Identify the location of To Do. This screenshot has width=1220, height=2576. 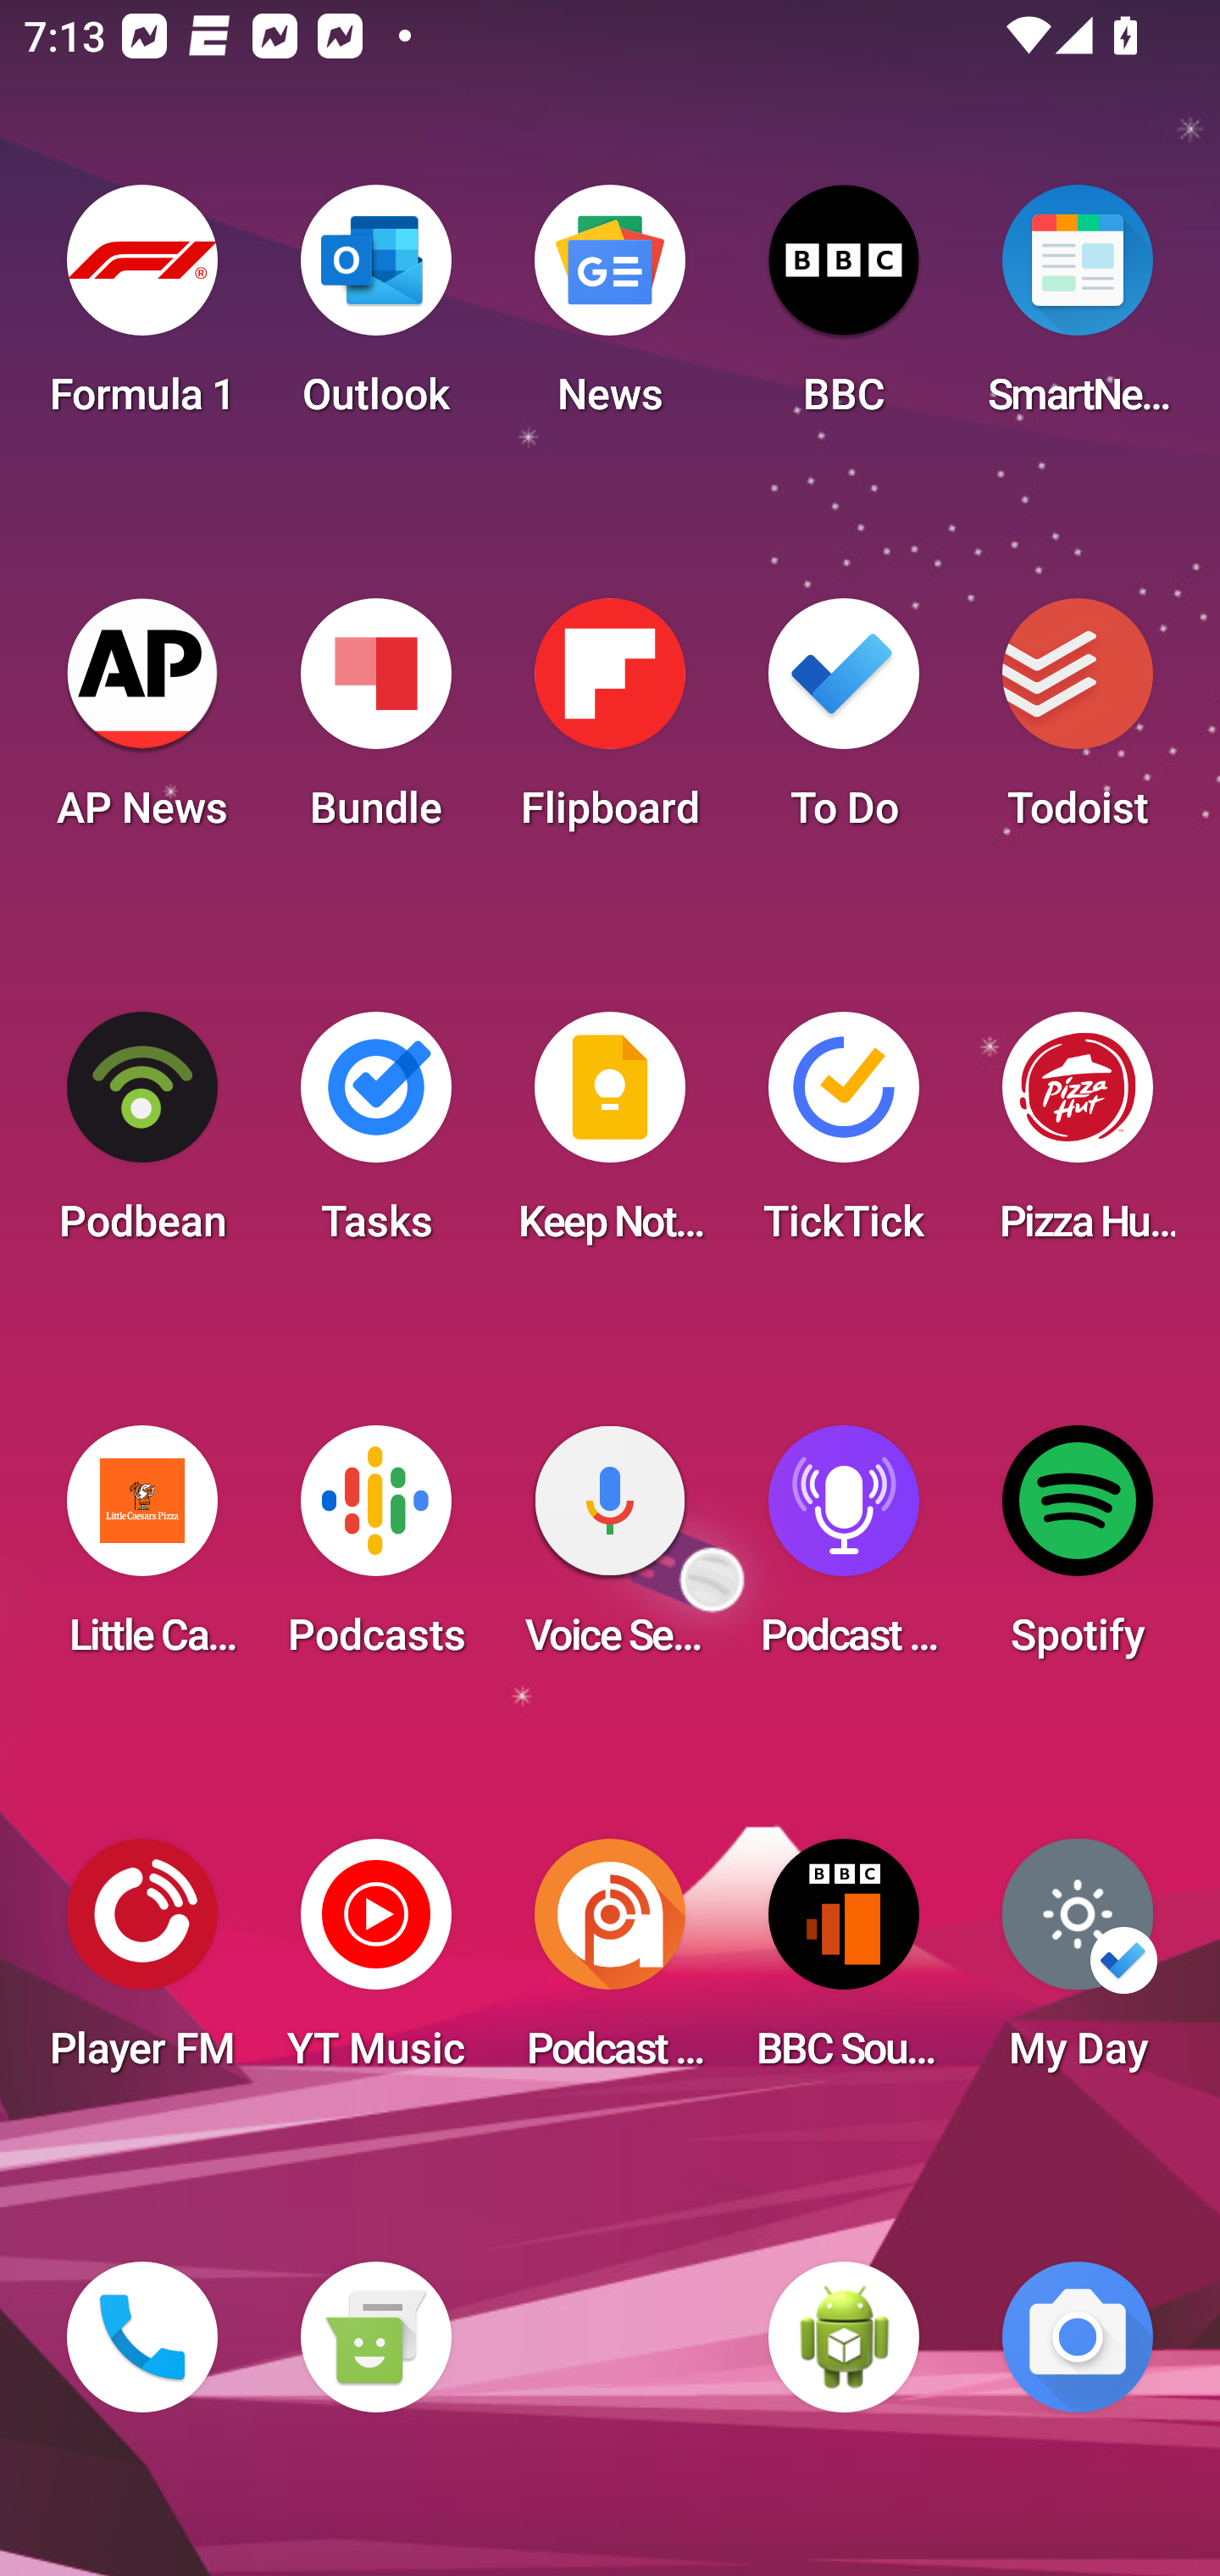
(844, 724).